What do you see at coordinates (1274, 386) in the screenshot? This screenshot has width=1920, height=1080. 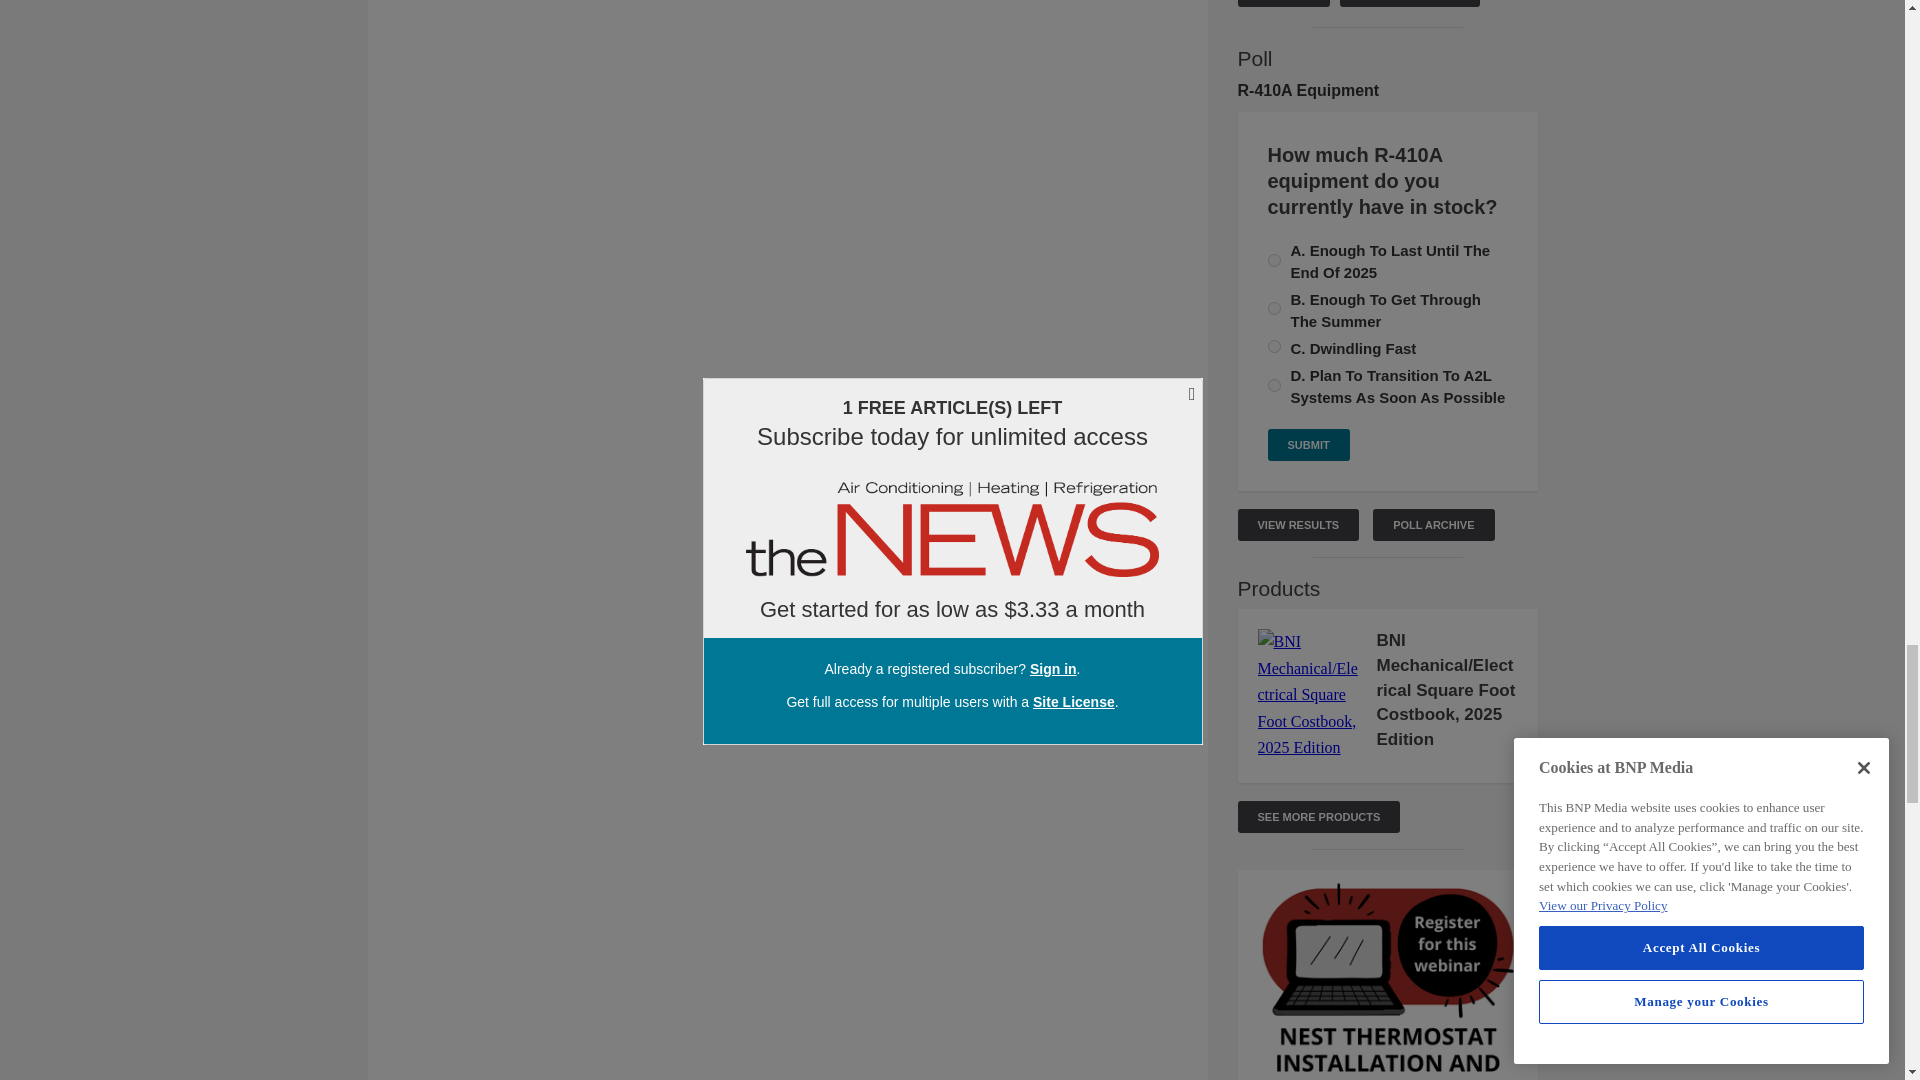 I see `599` at bounding box center [1274, 386].